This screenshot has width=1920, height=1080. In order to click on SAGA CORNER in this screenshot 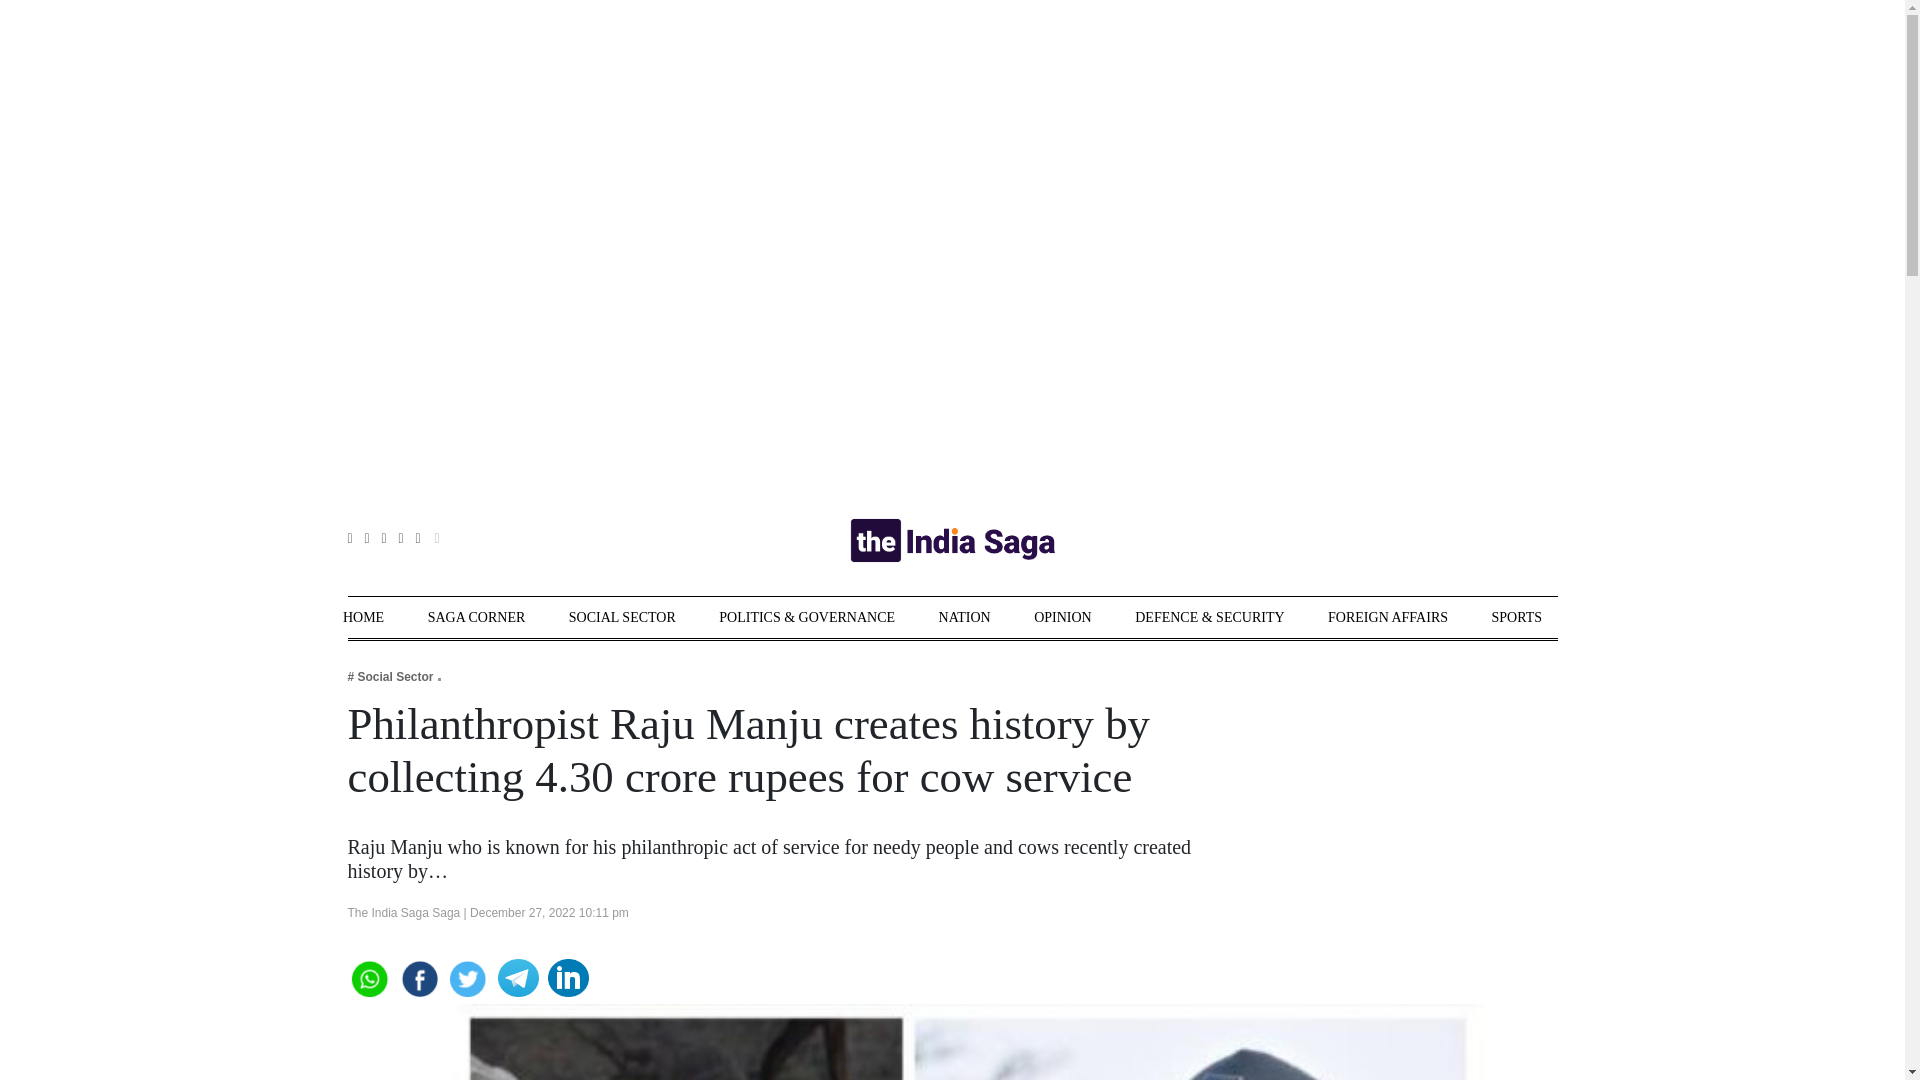, I will do `click(477, 618)`.